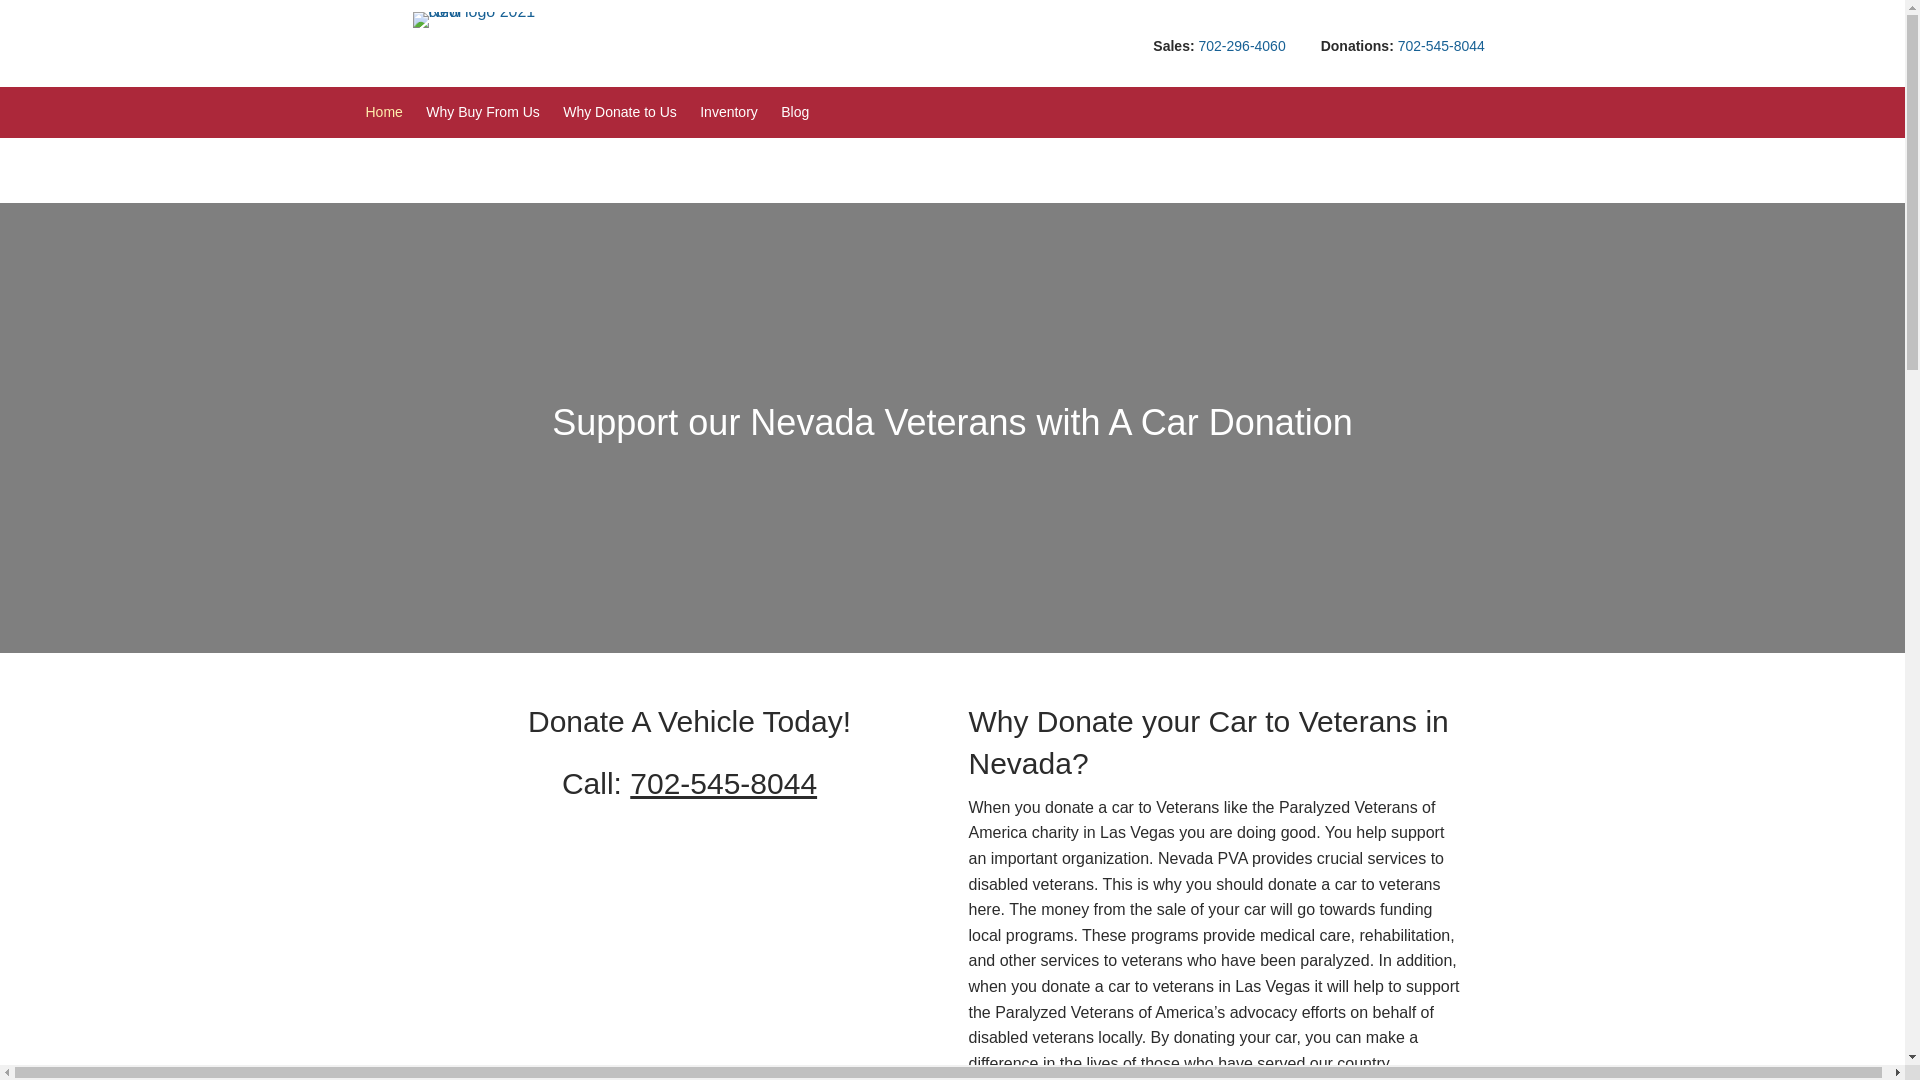 This screenshot has height=1080, width=1920. I want to click on Inventory, so click(740, 112).